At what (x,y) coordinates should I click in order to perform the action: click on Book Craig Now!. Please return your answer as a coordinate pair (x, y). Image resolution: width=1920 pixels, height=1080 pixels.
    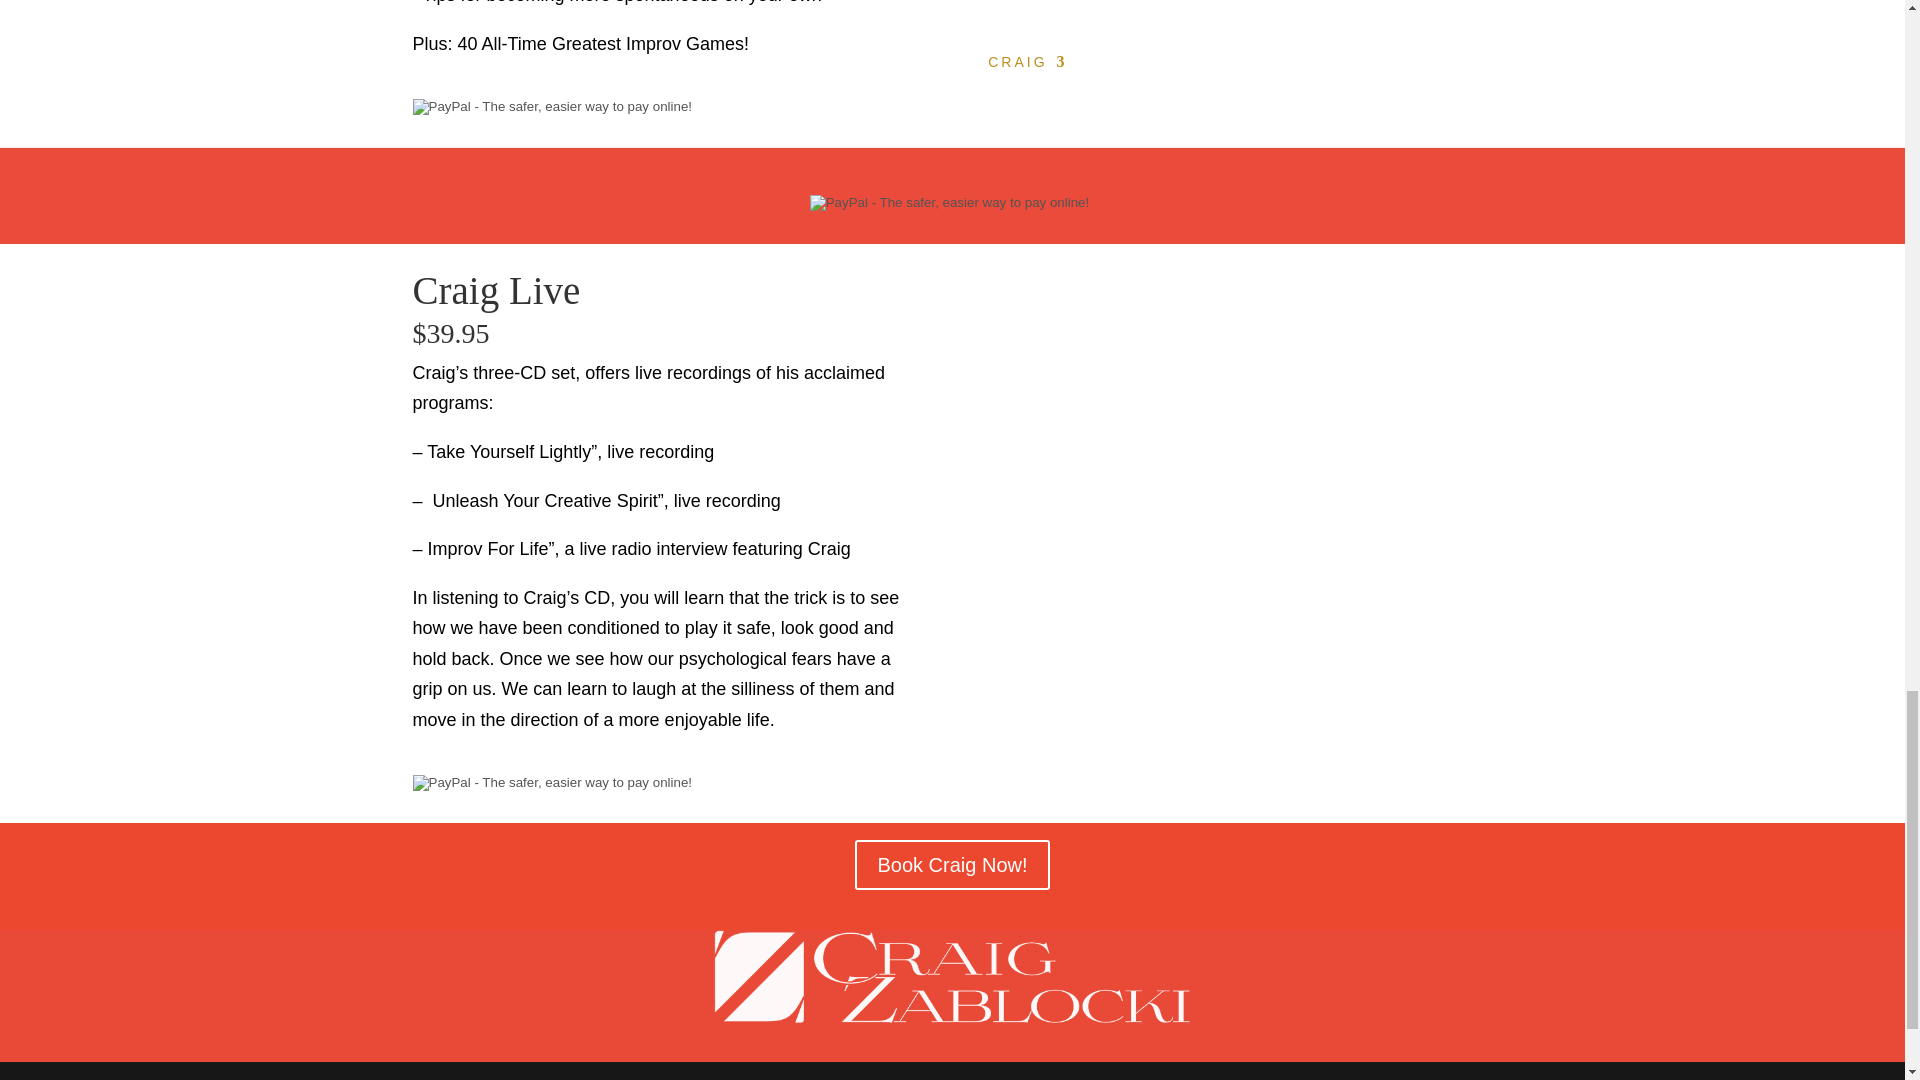
    Looking at the image, I should click on (951, 864).